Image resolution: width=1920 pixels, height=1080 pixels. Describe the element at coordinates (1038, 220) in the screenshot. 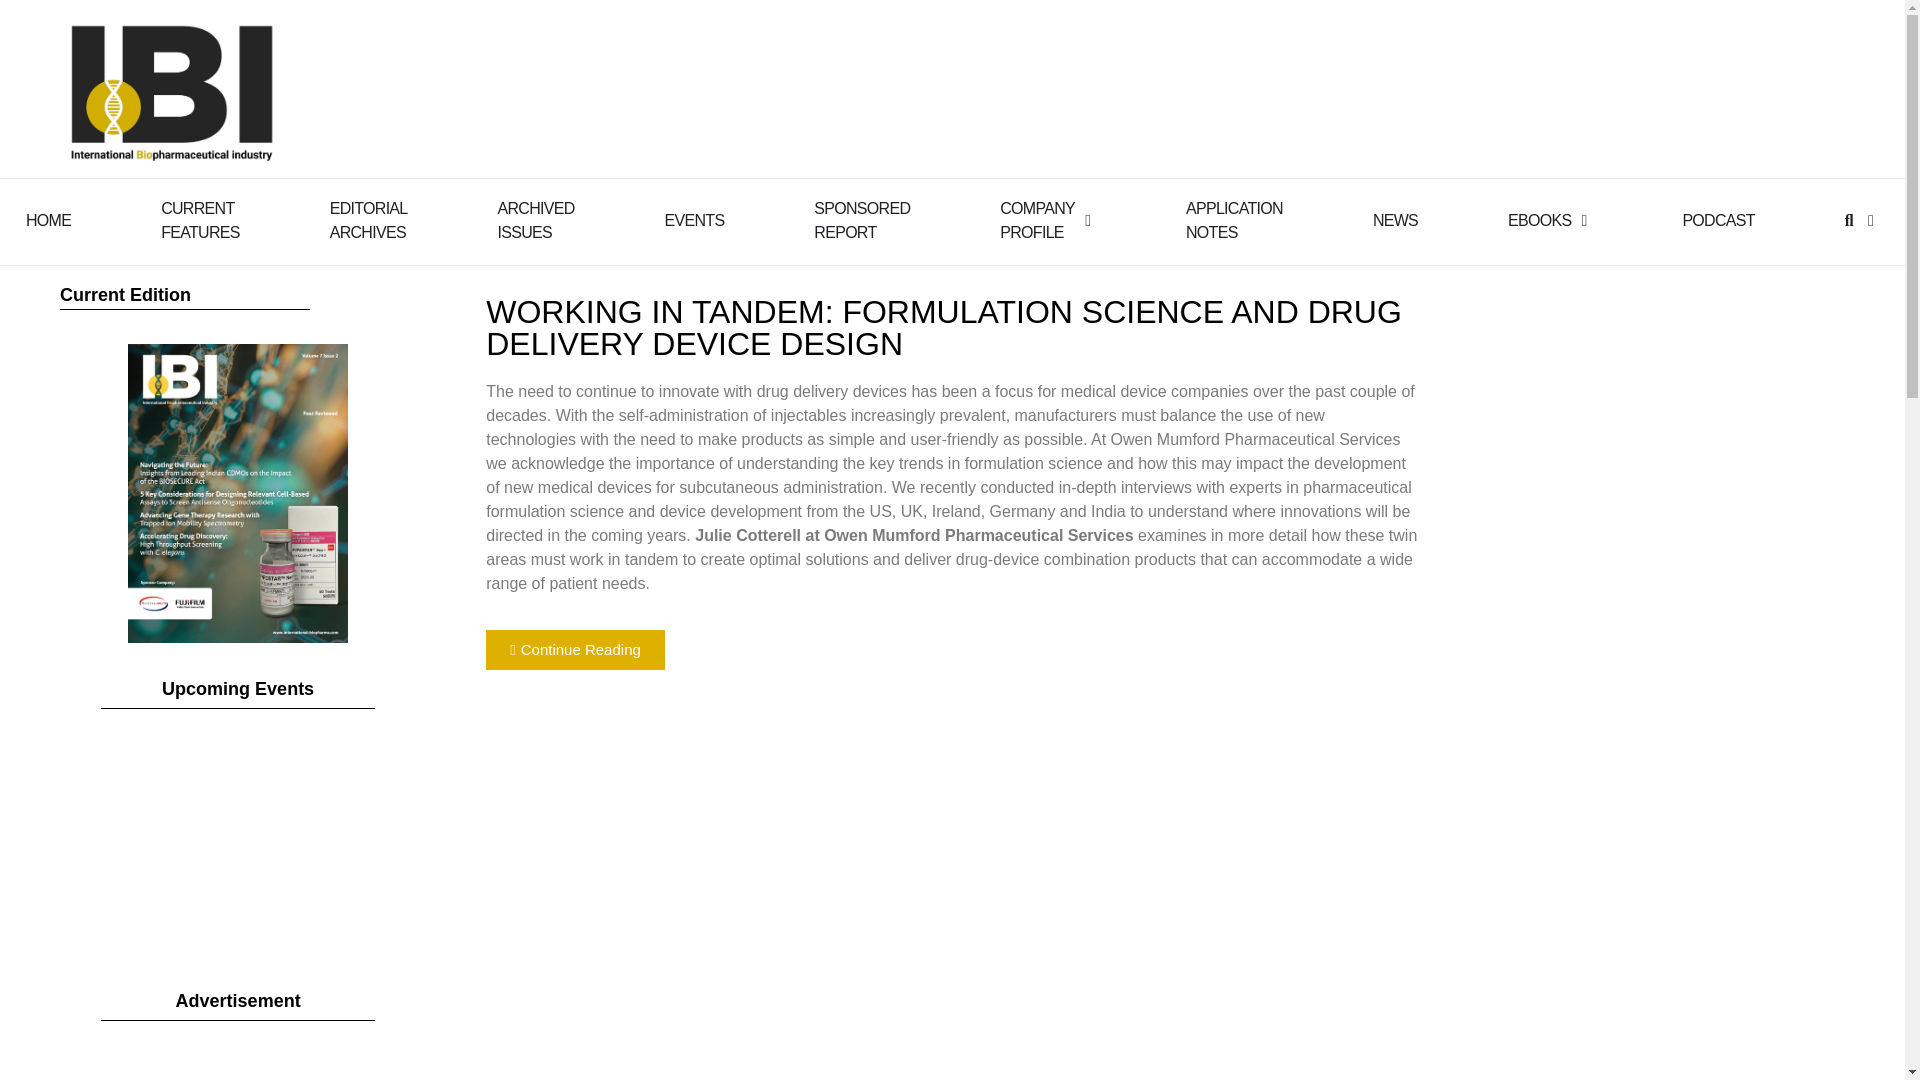

I see `EVENTS` at that location.